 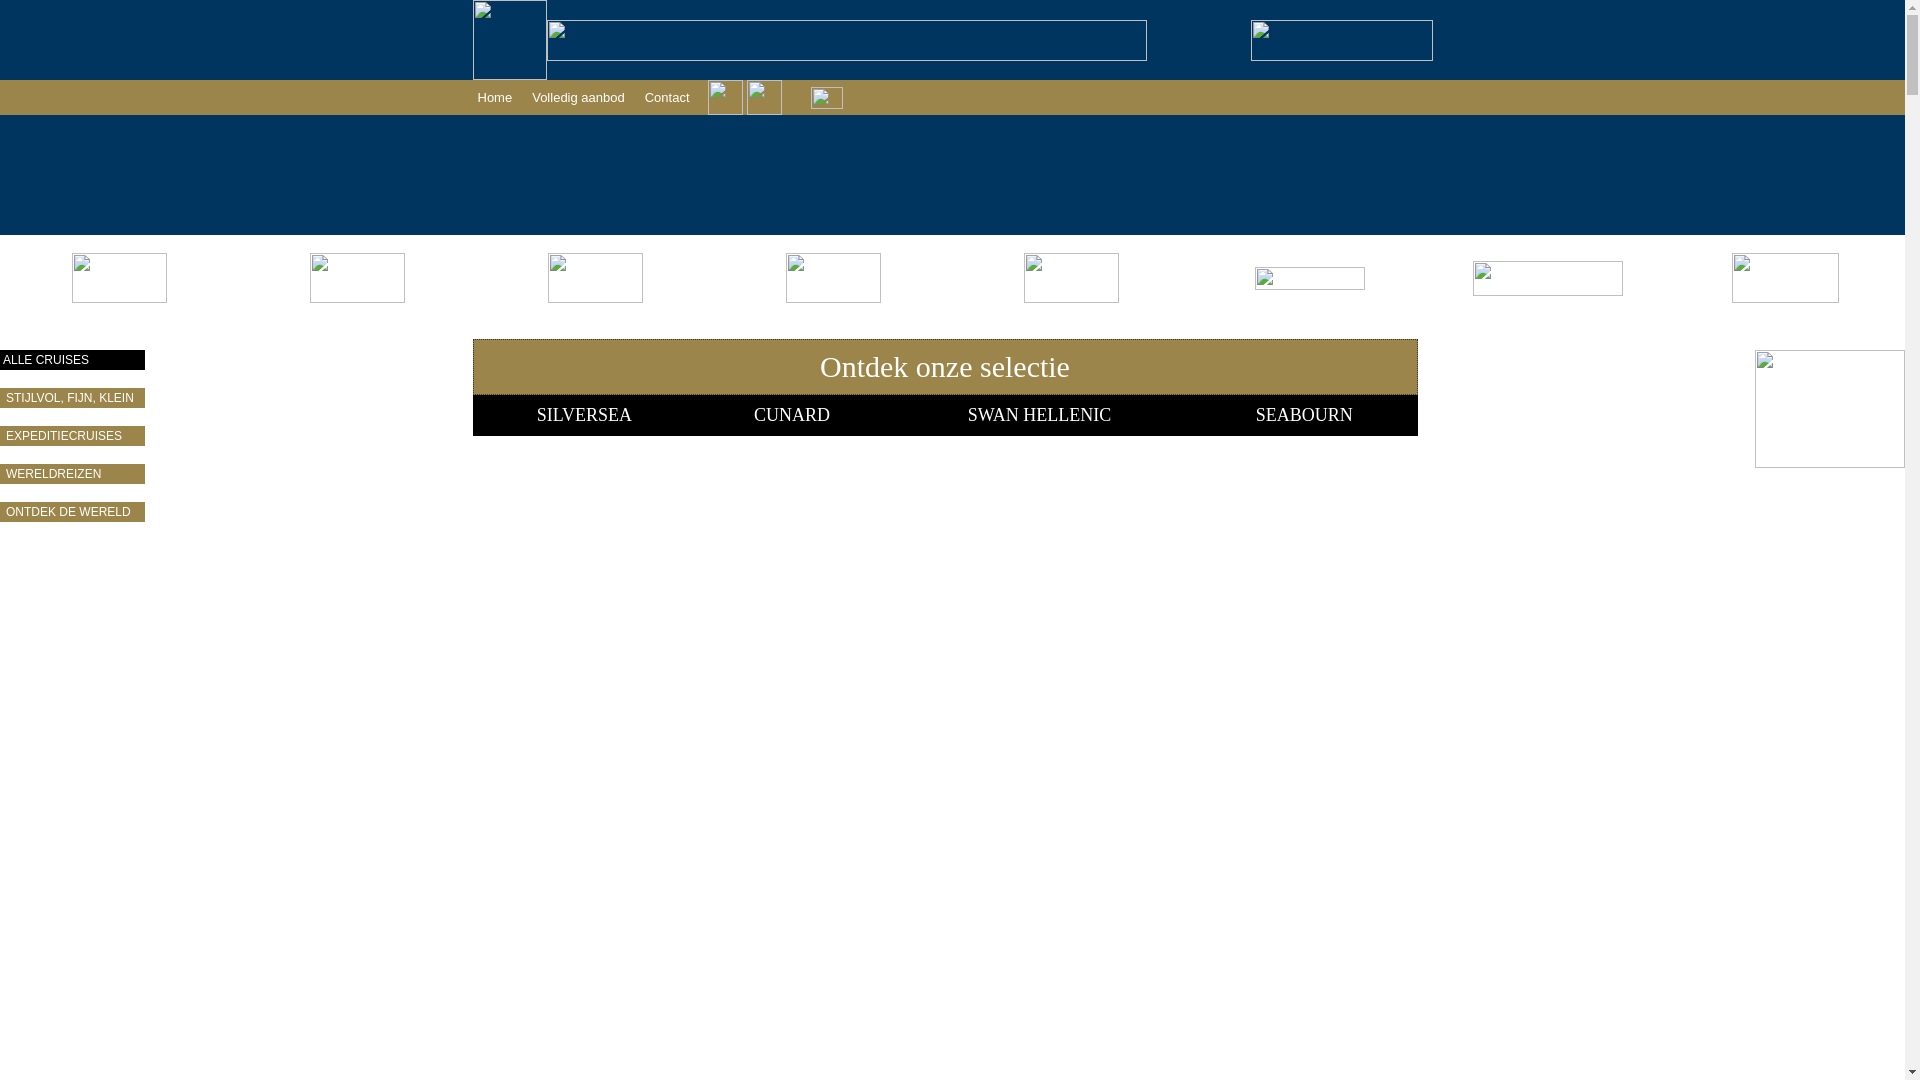 I want to click on CUNARD, so click(x=792, y=415).